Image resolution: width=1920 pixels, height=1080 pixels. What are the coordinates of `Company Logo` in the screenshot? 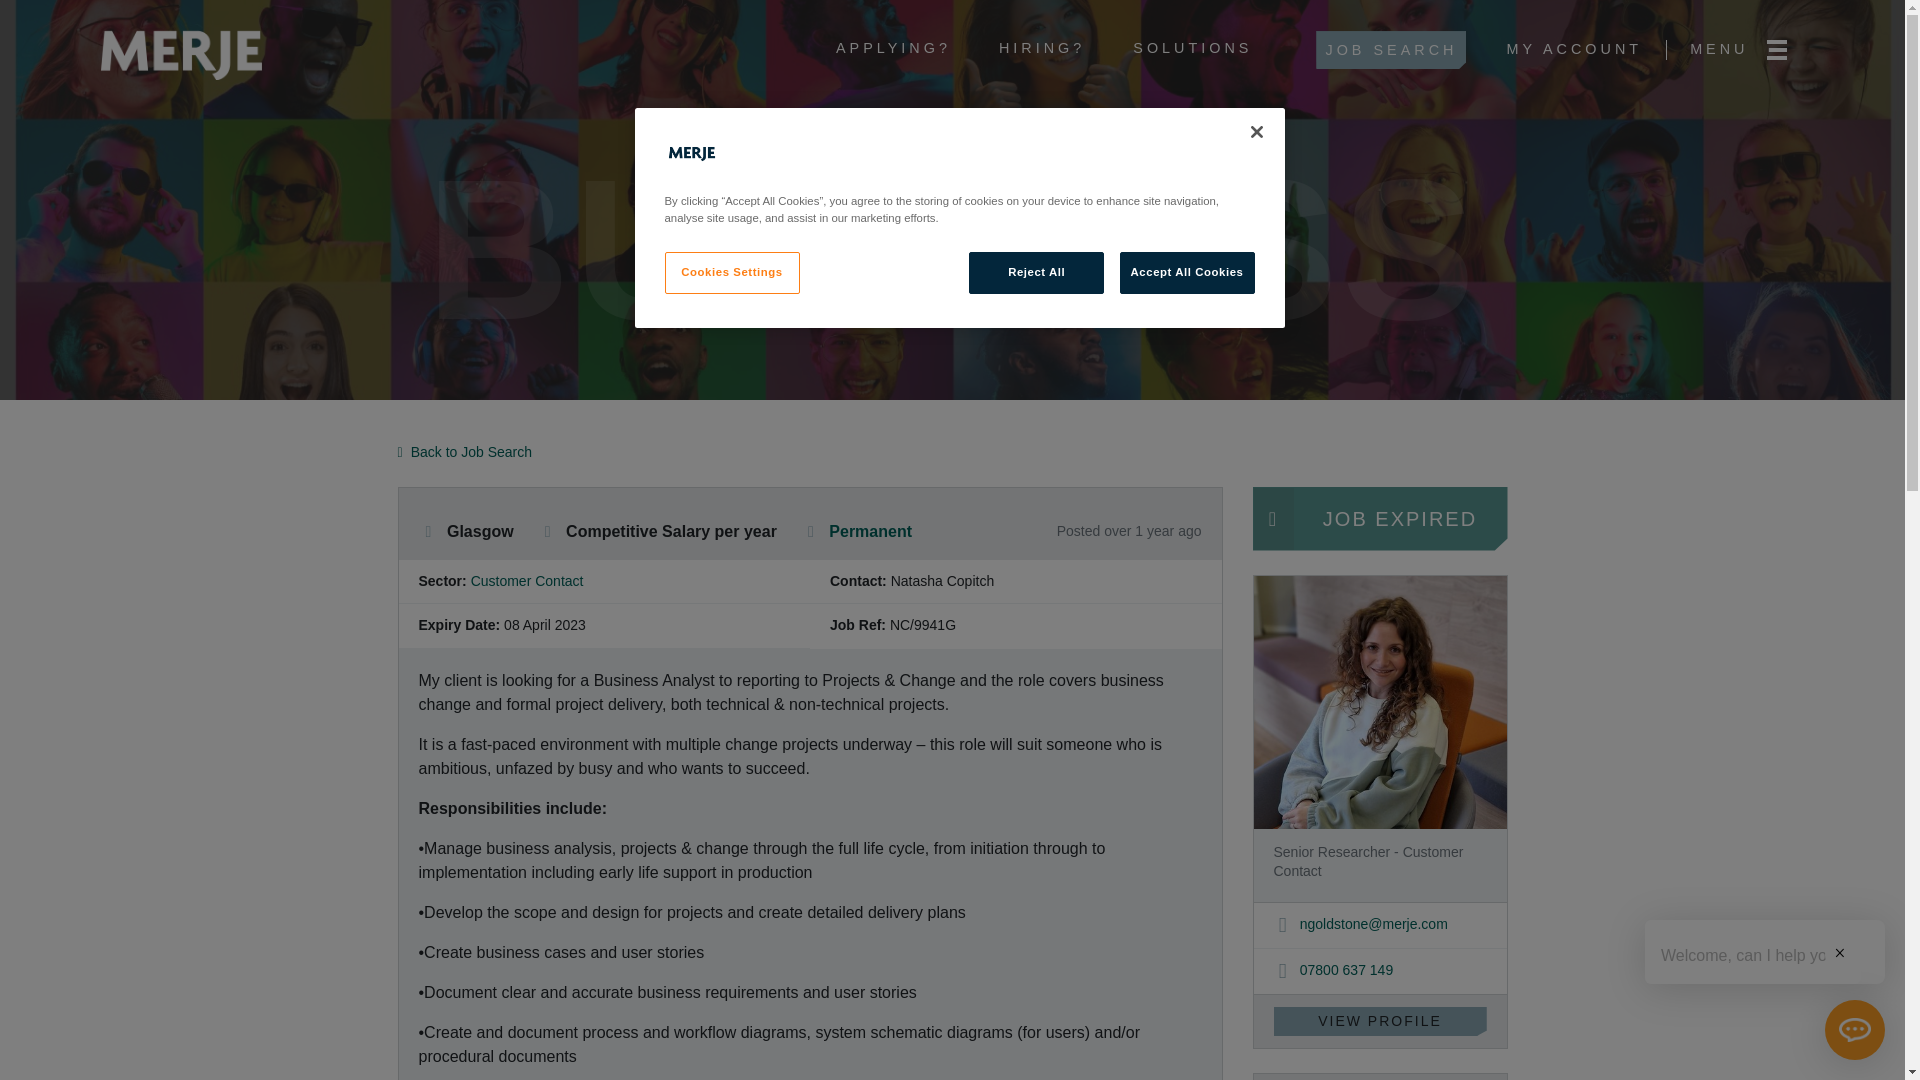 It's located at (692, 154).